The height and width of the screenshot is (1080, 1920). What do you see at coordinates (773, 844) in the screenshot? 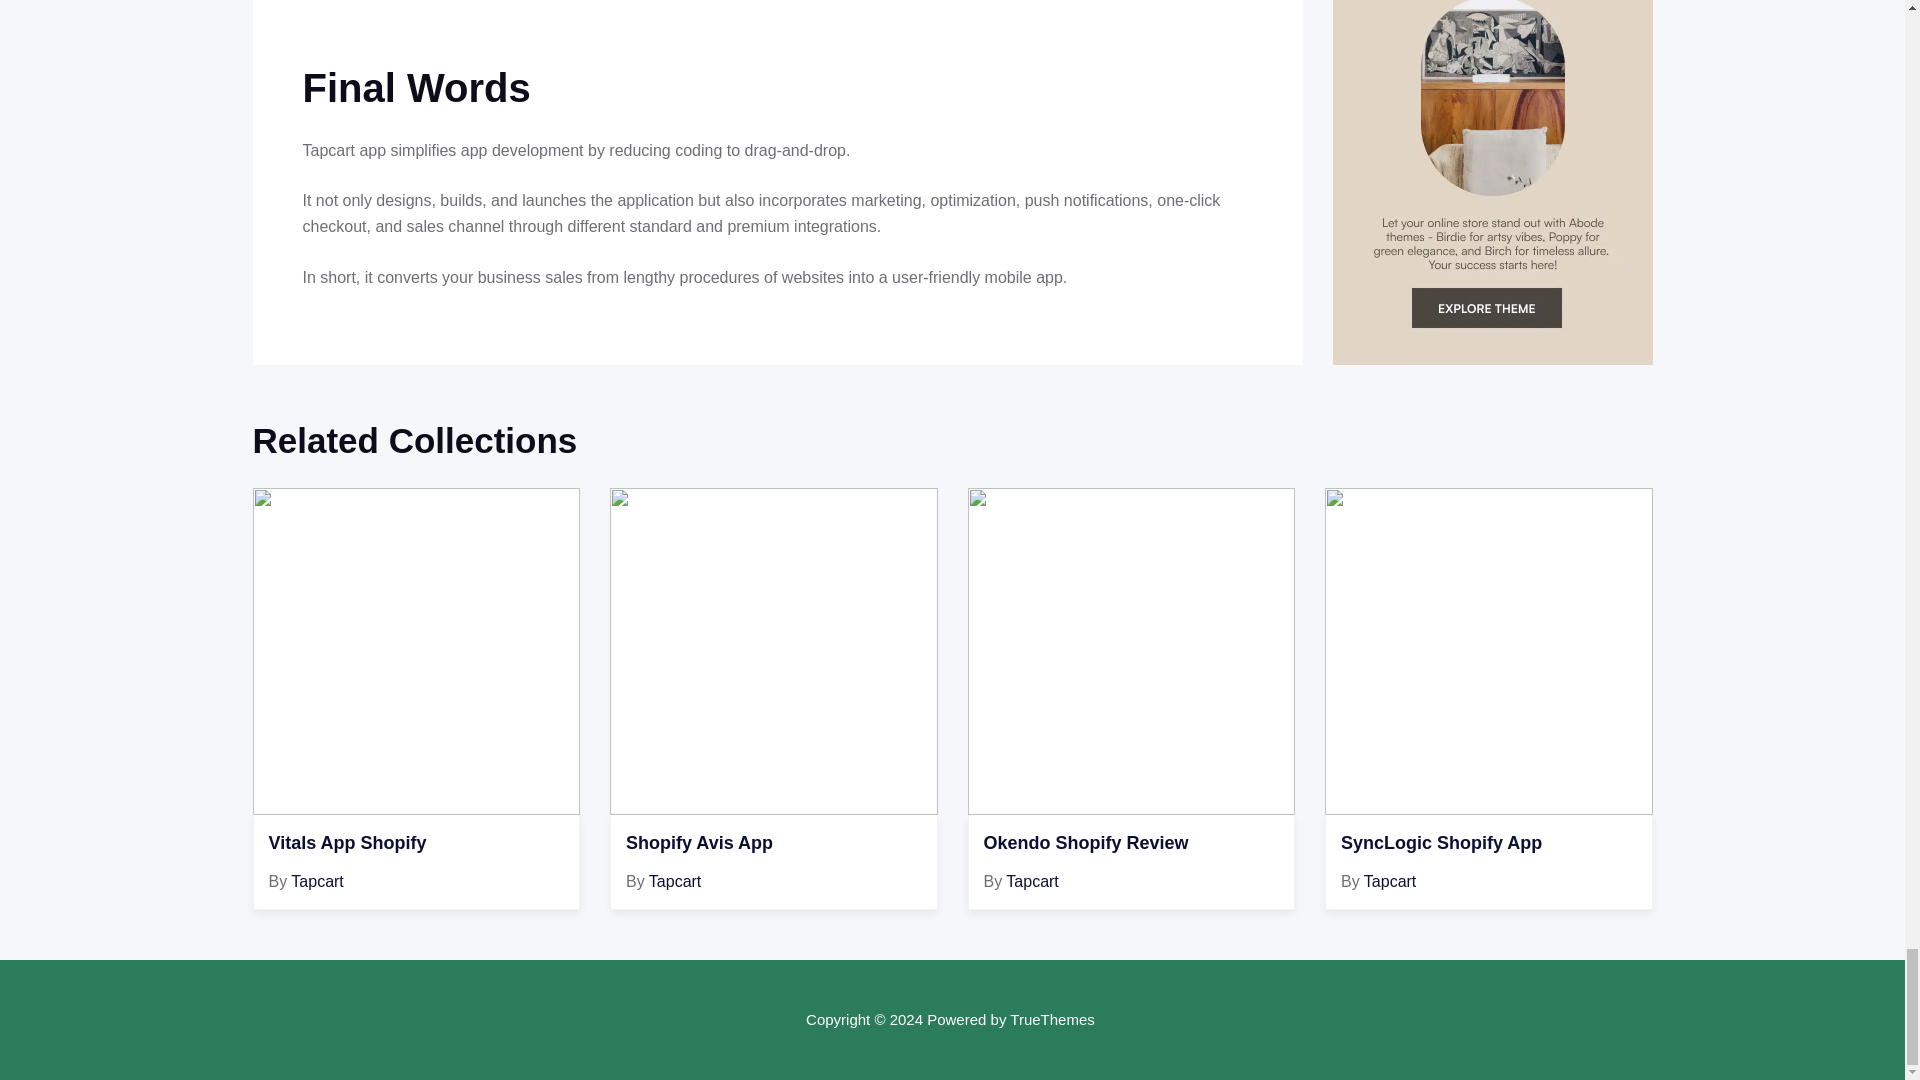
I see `Shopify Avis App` at bounding box center [773, 844].